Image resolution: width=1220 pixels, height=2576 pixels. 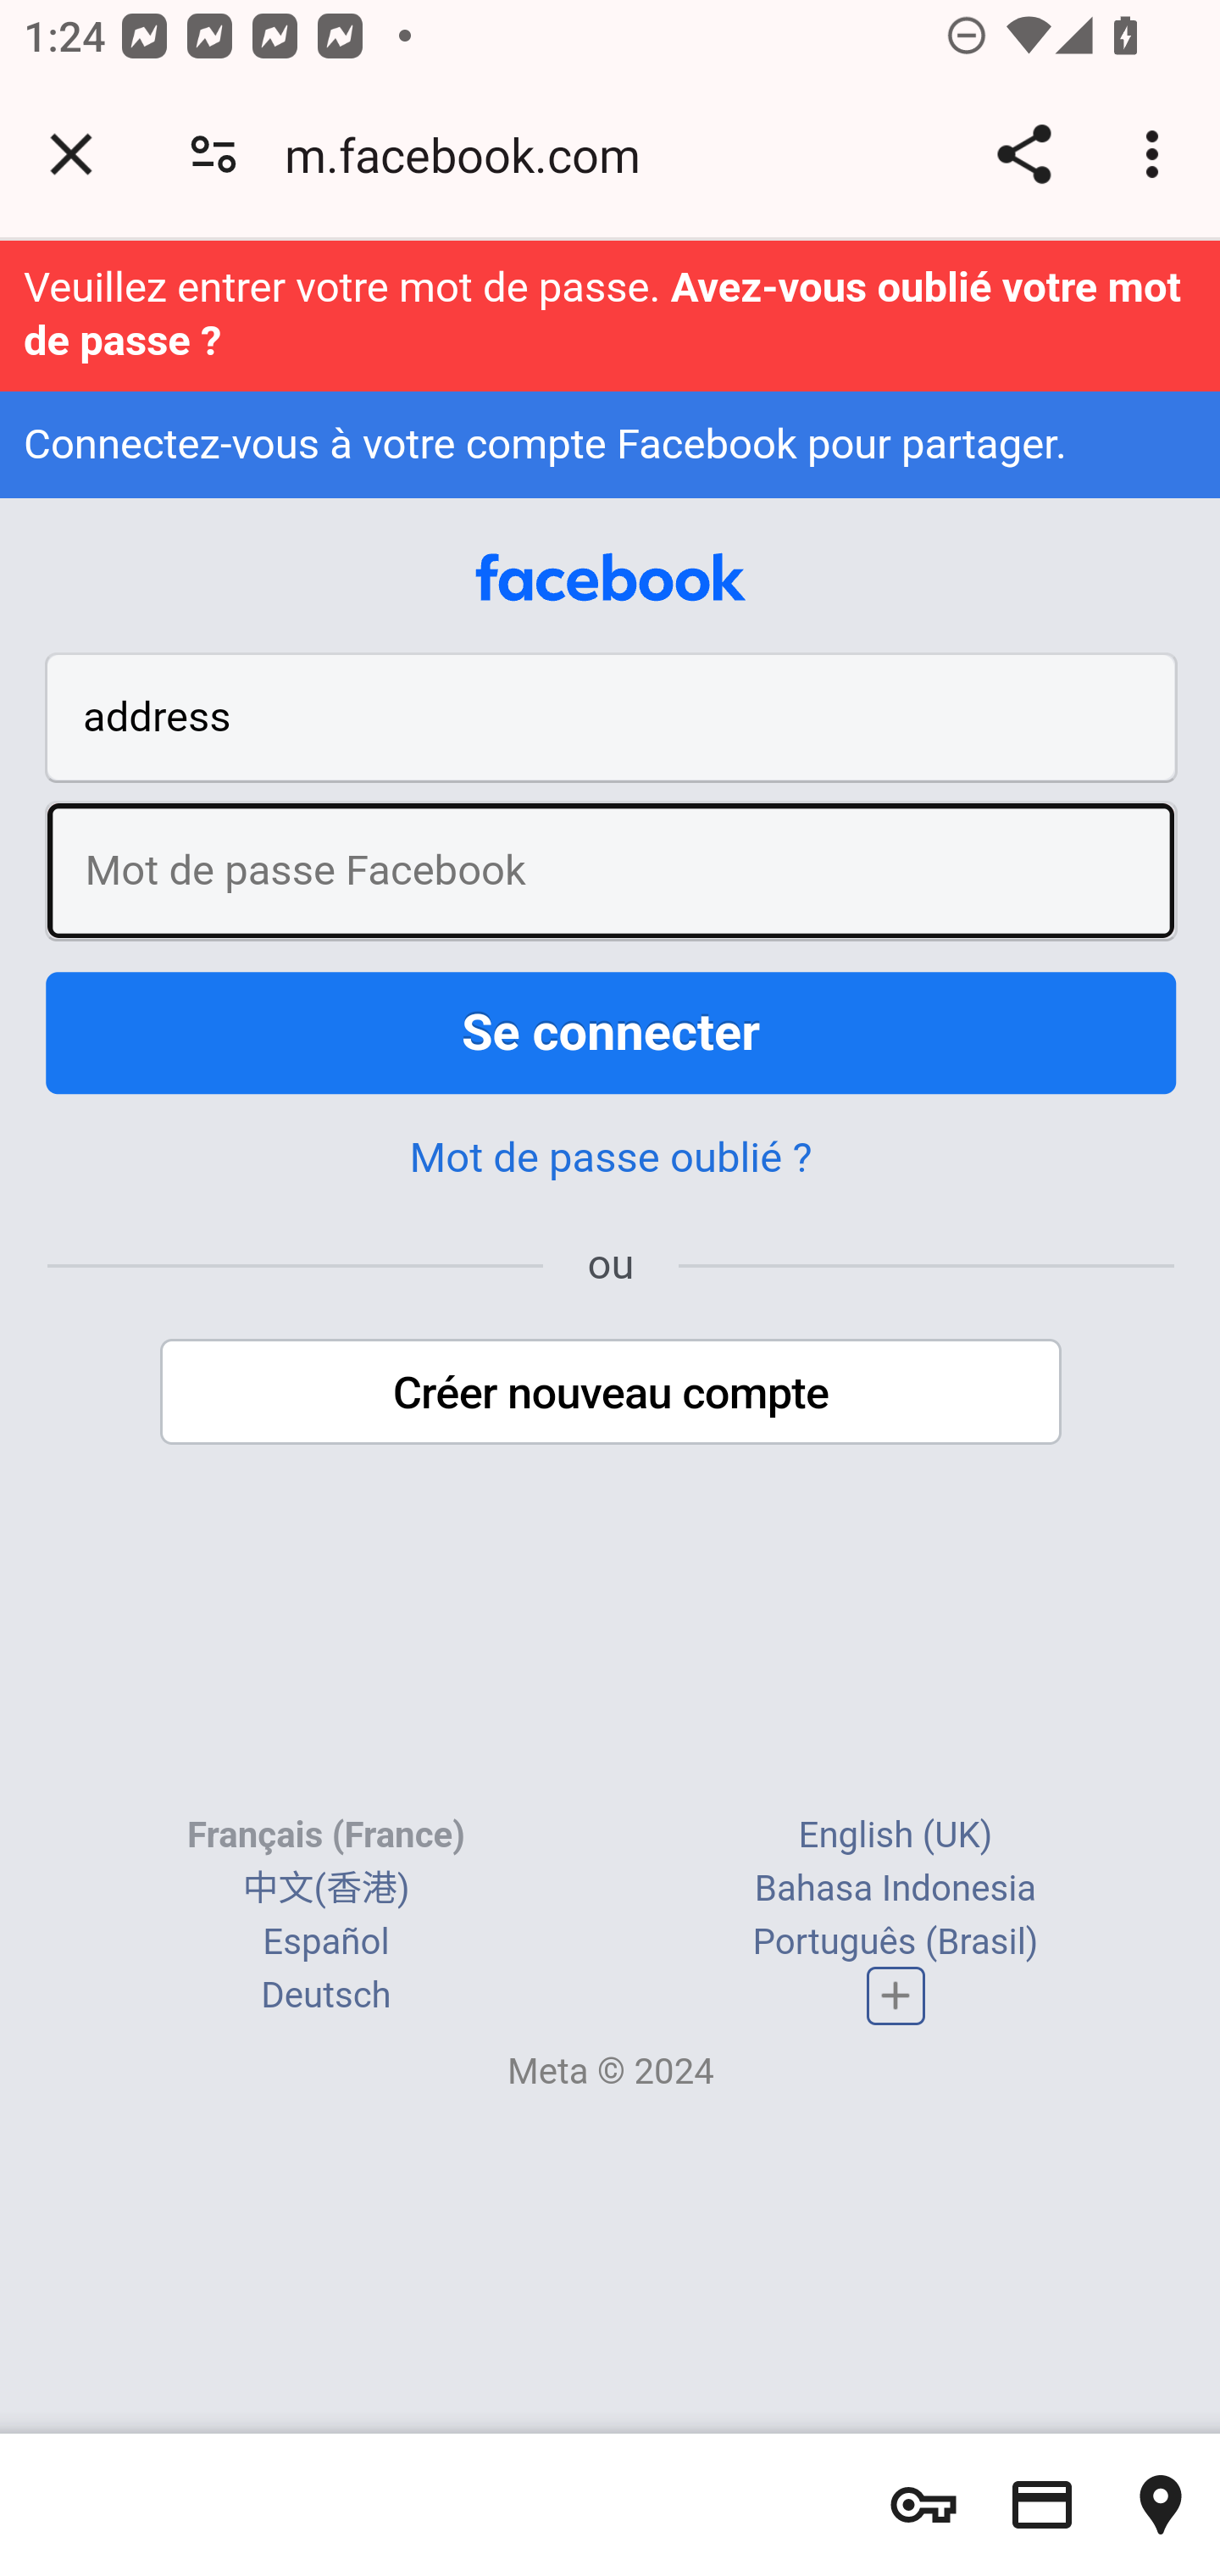 I want to click on 中文(香港), so click(x=325, y=1886).